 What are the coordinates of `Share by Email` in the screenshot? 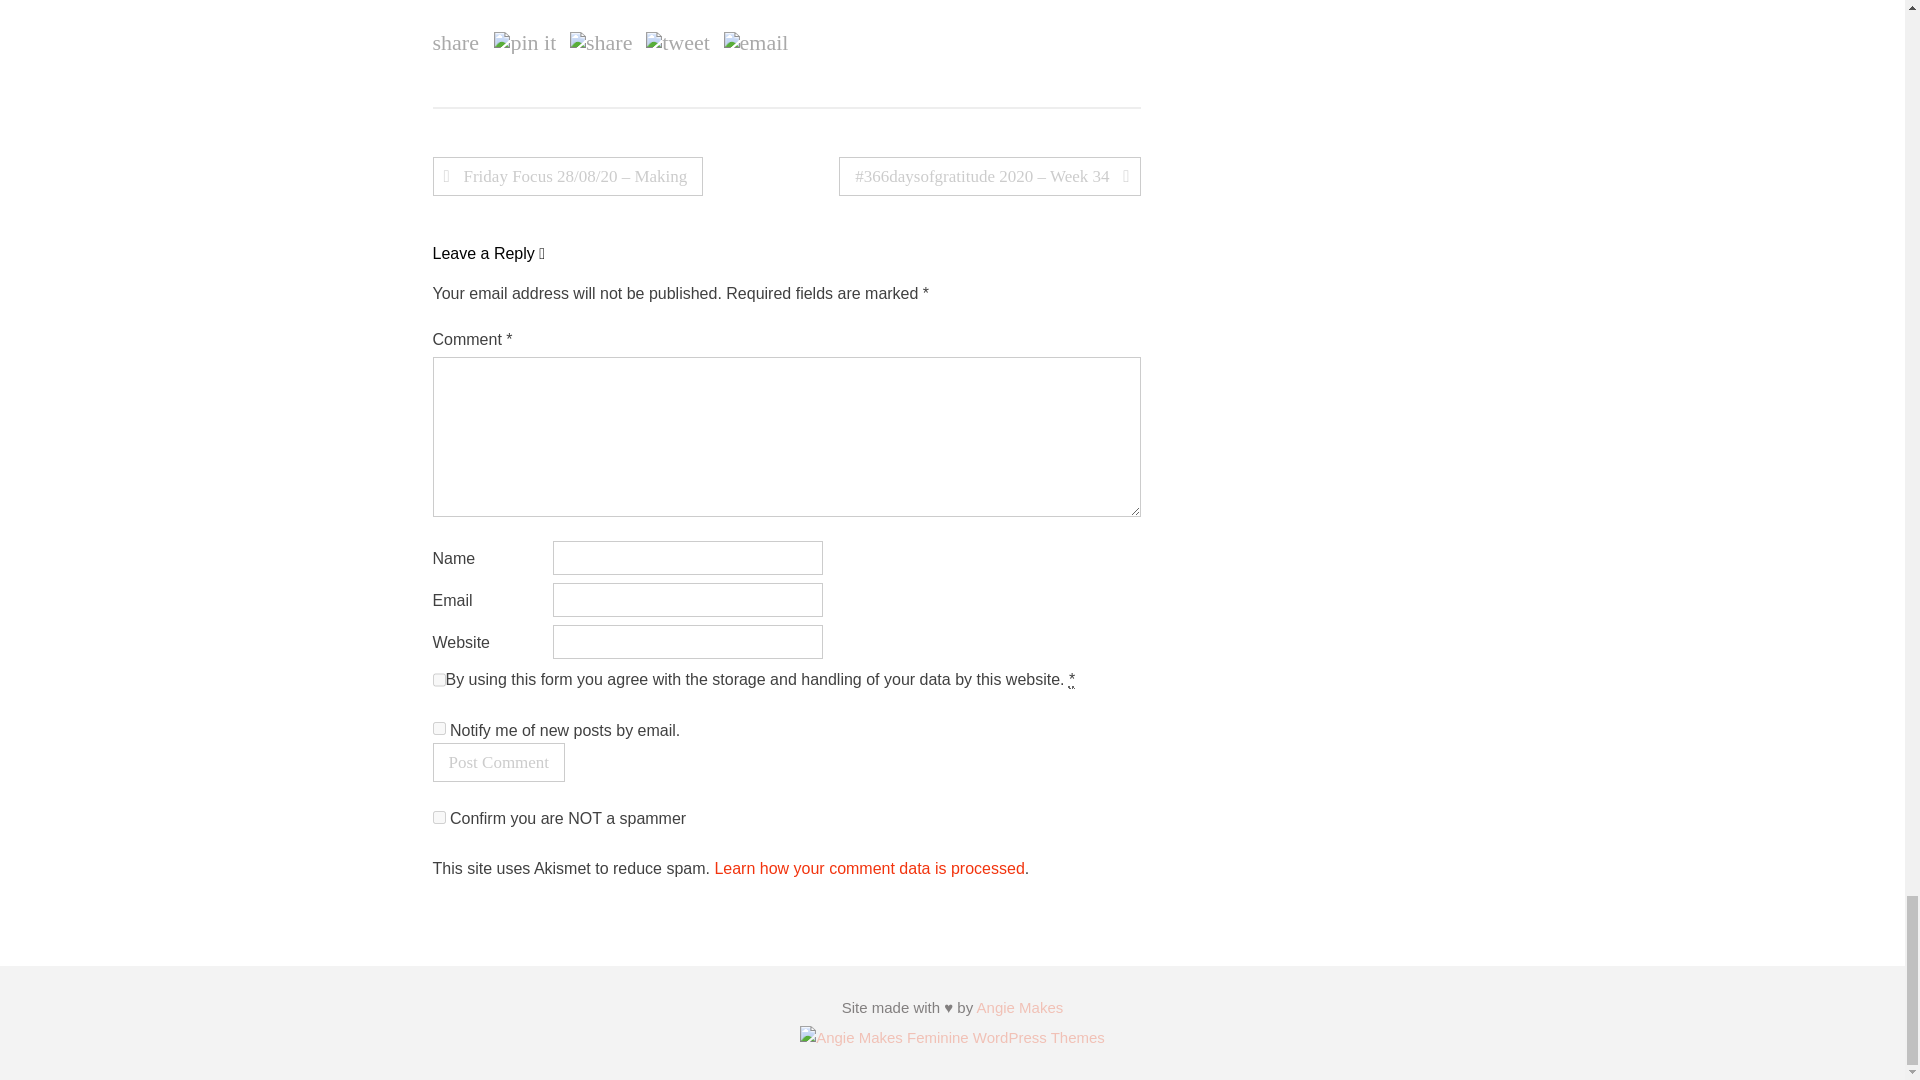 It's located at (756, 43).